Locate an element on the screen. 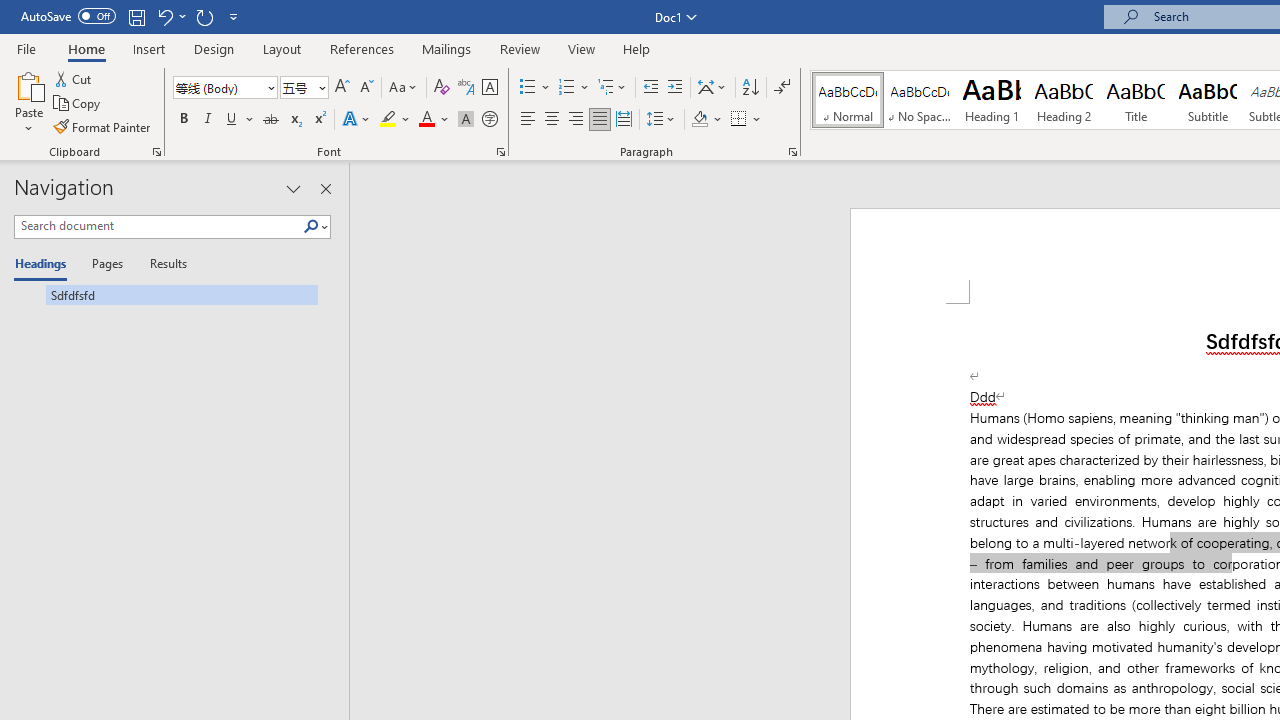 Image resolution: width=1280 pixels, height=720 pixels. Font Color is located at coordinates (434, 120).